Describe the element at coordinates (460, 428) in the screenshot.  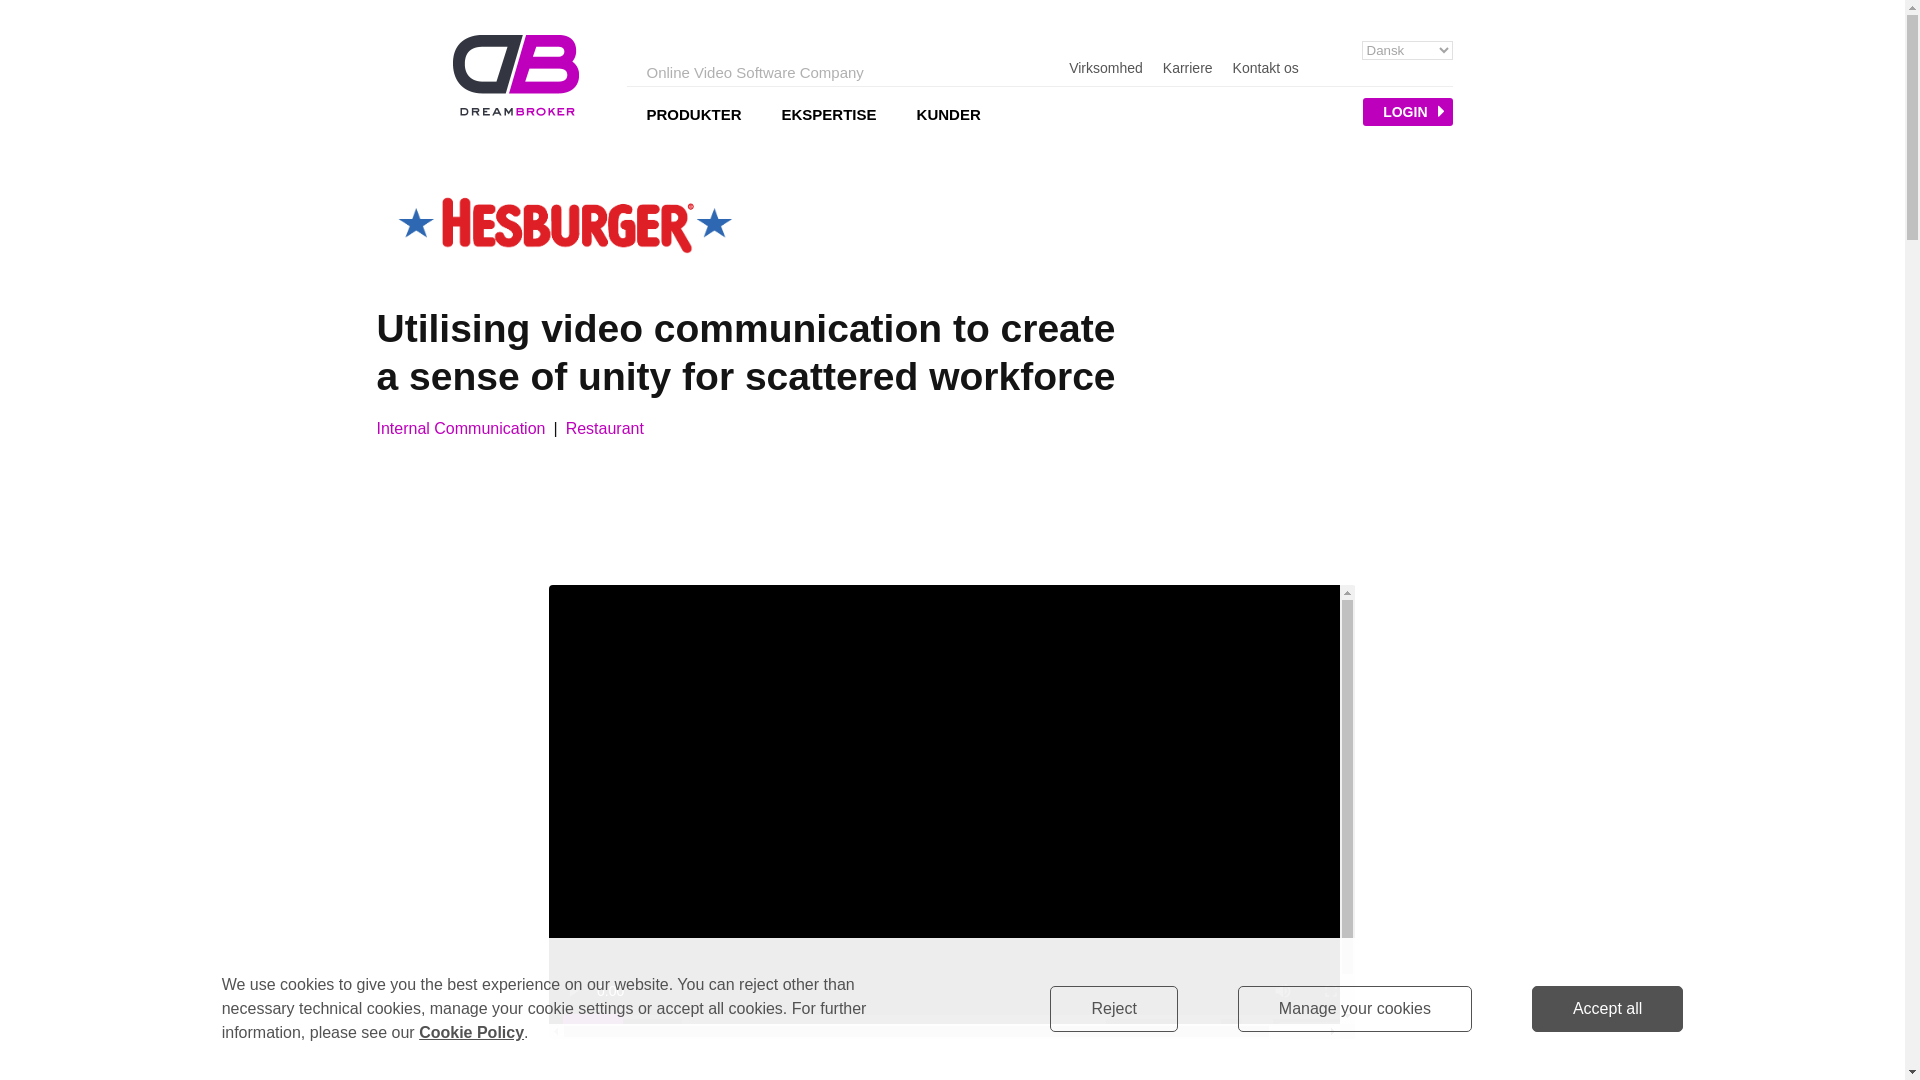
I see `Internal Communication` at that location.